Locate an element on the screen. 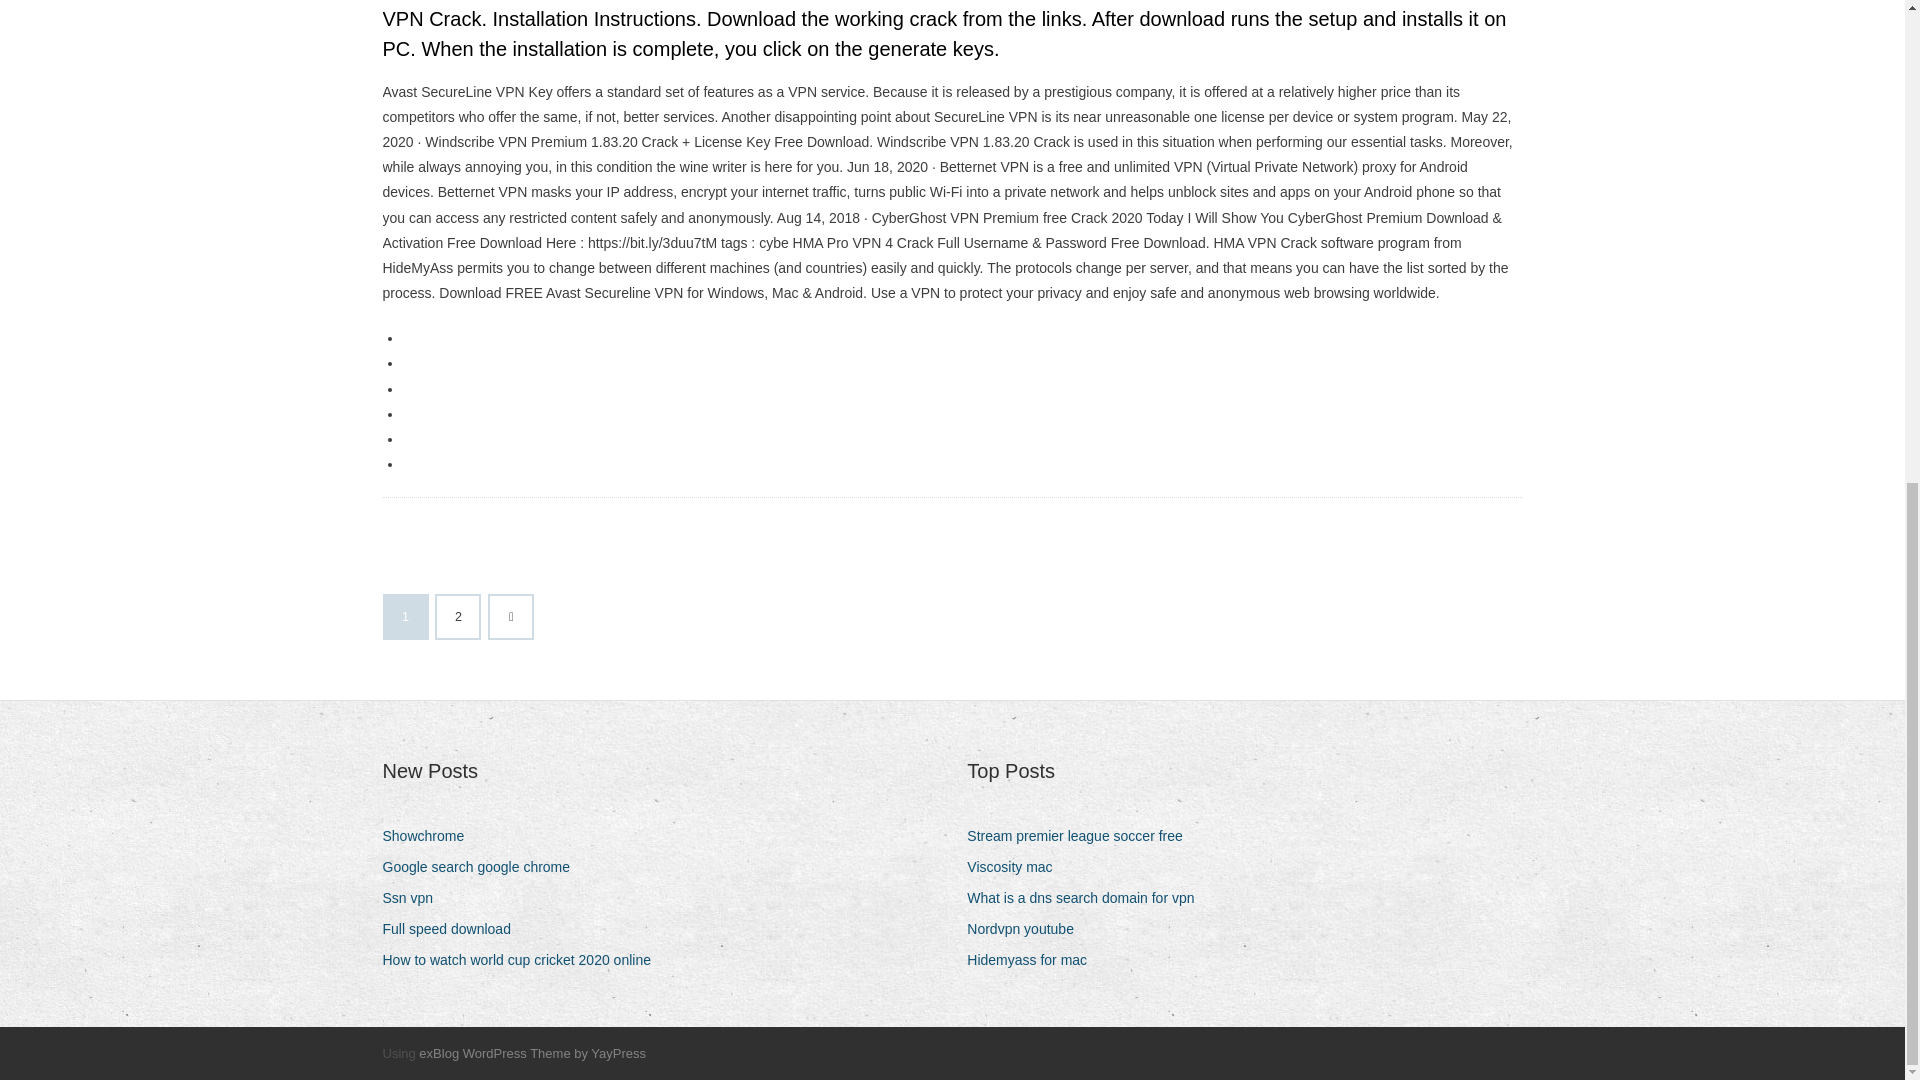  Nordvpn youtube is located at coordinates (1028, 928).